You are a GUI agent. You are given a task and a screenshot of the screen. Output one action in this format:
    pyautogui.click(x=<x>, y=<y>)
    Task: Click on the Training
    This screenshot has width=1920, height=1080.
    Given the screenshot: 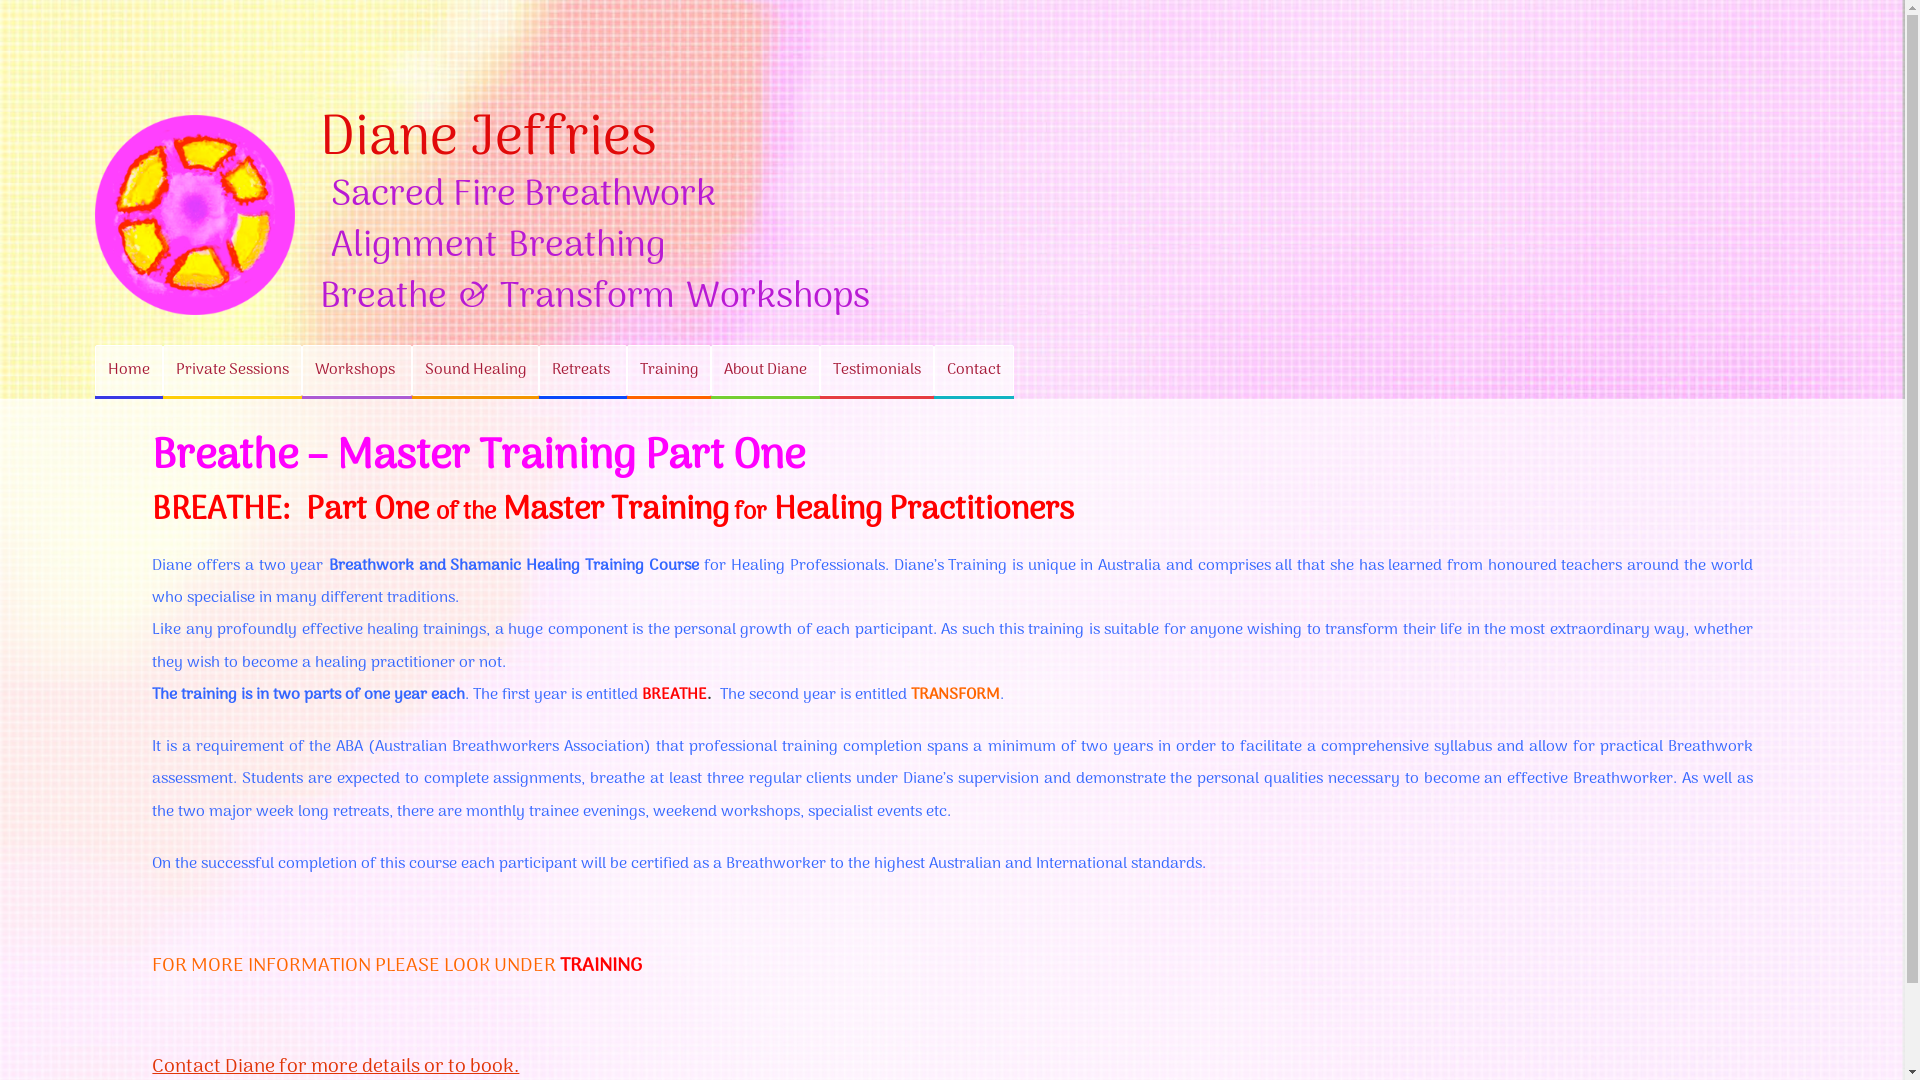 What is the action you would take?
    pyautogui.click(x=669, y=370)
    